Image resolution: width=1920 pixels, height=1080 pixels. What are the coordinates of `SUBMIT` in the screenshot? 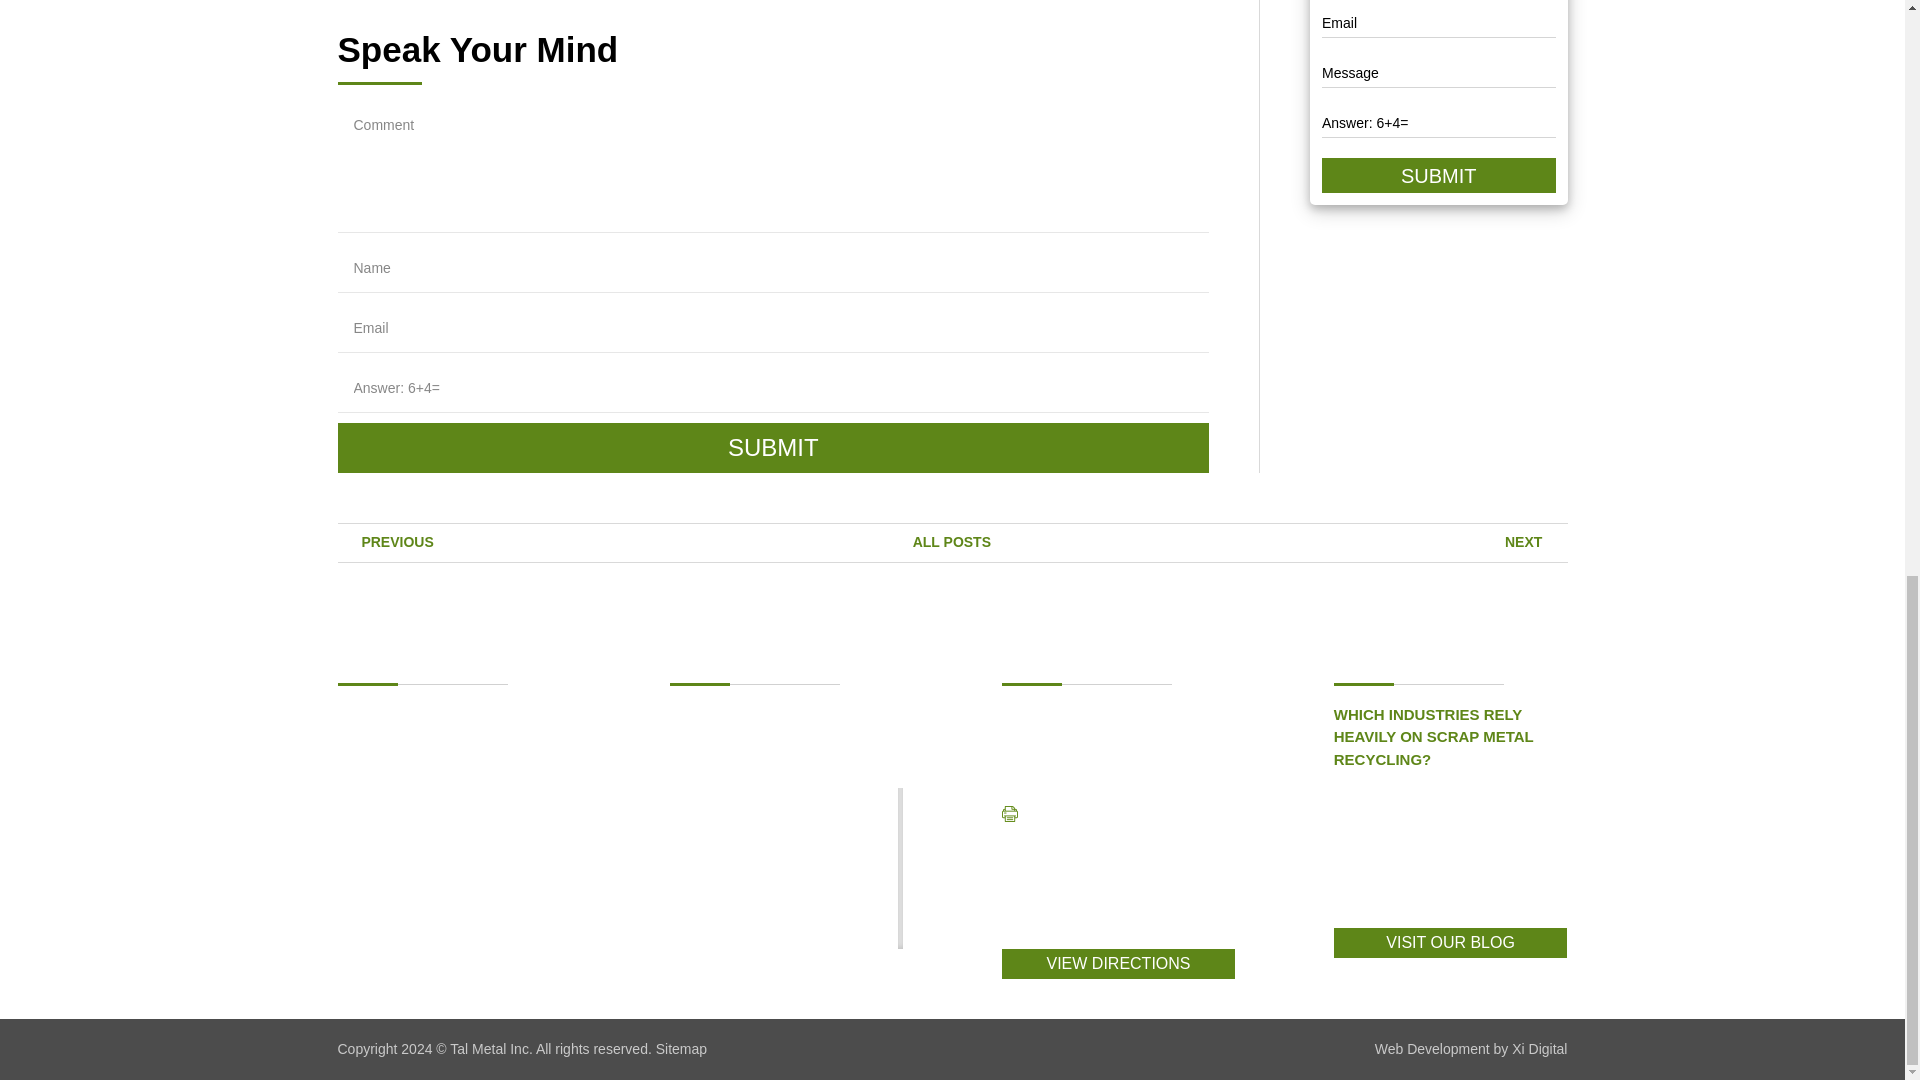 It's located at (773, 448).